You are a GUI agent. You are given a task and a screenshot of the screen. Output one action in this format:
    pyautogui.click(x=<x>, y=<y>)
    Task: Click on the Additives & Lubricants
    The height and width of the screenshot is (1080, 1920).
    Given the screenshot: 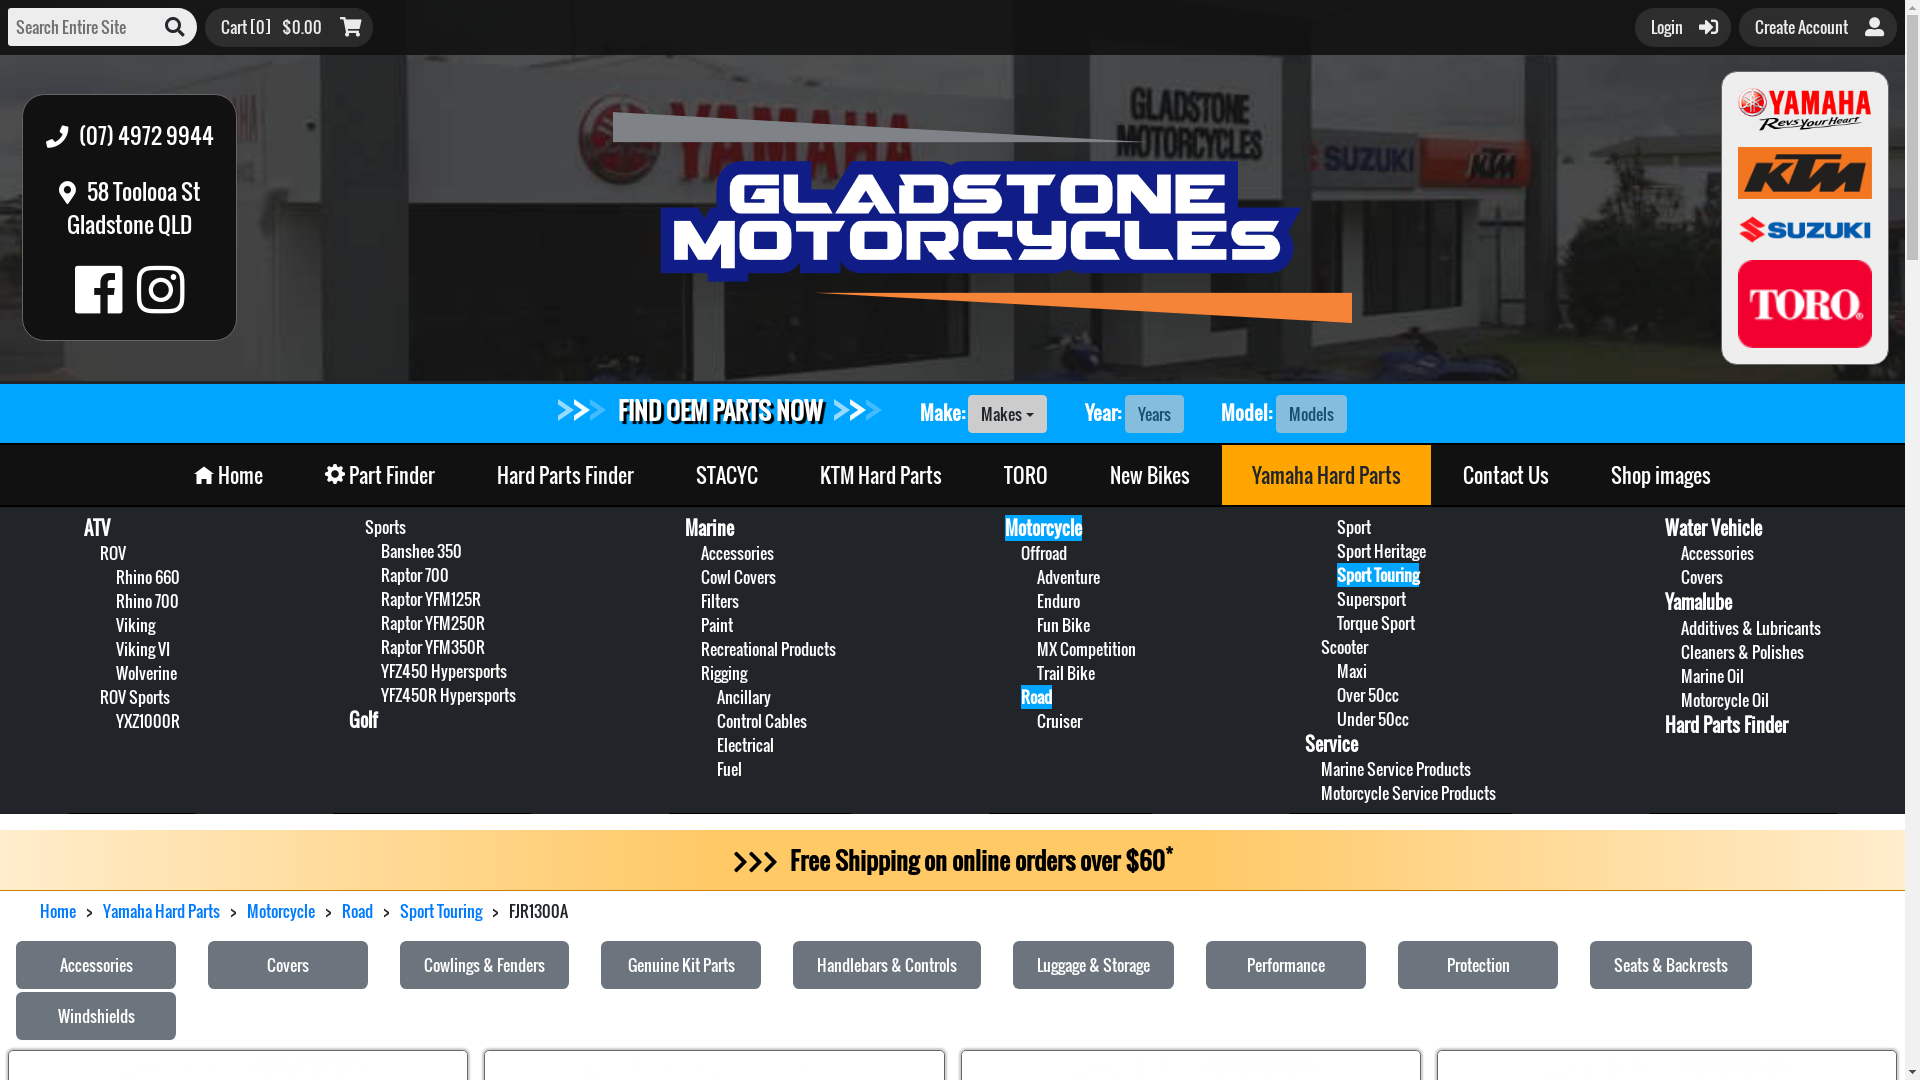 What is the action you would take?
    pyautogui.click(x=1751, y=628)
    